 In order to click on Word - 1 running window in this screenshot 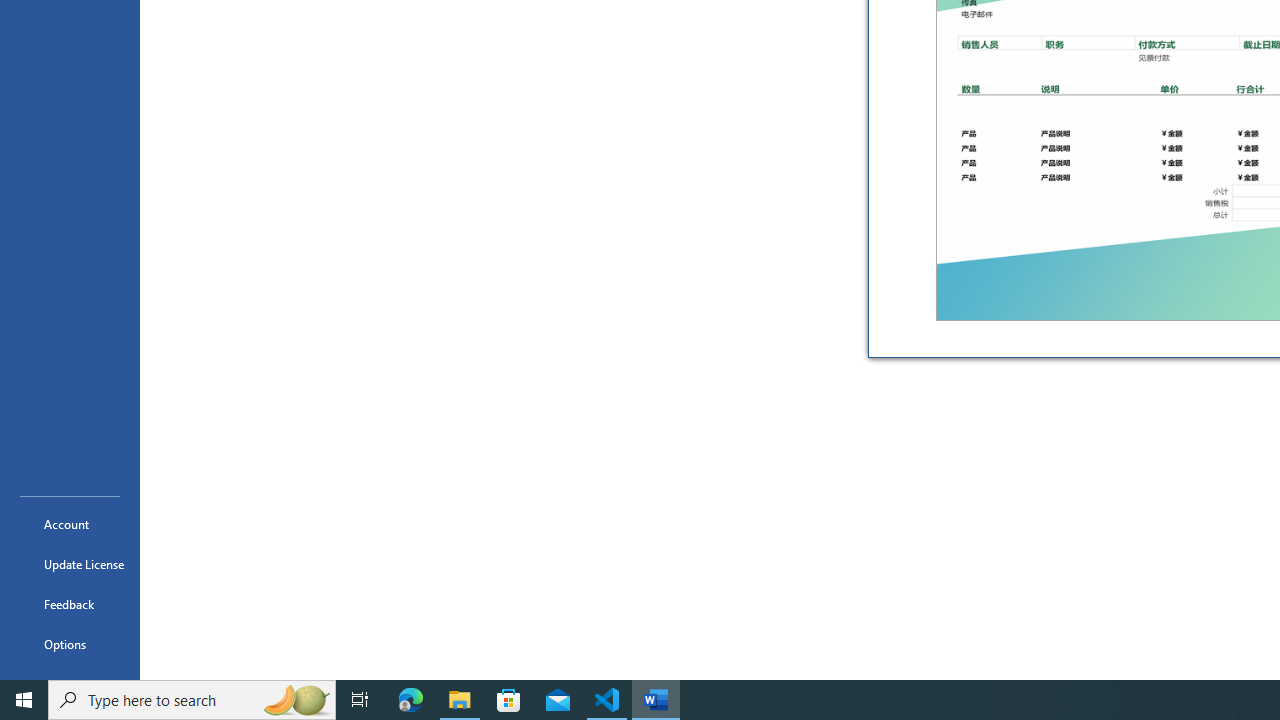, I will do `click(656, 700)`.